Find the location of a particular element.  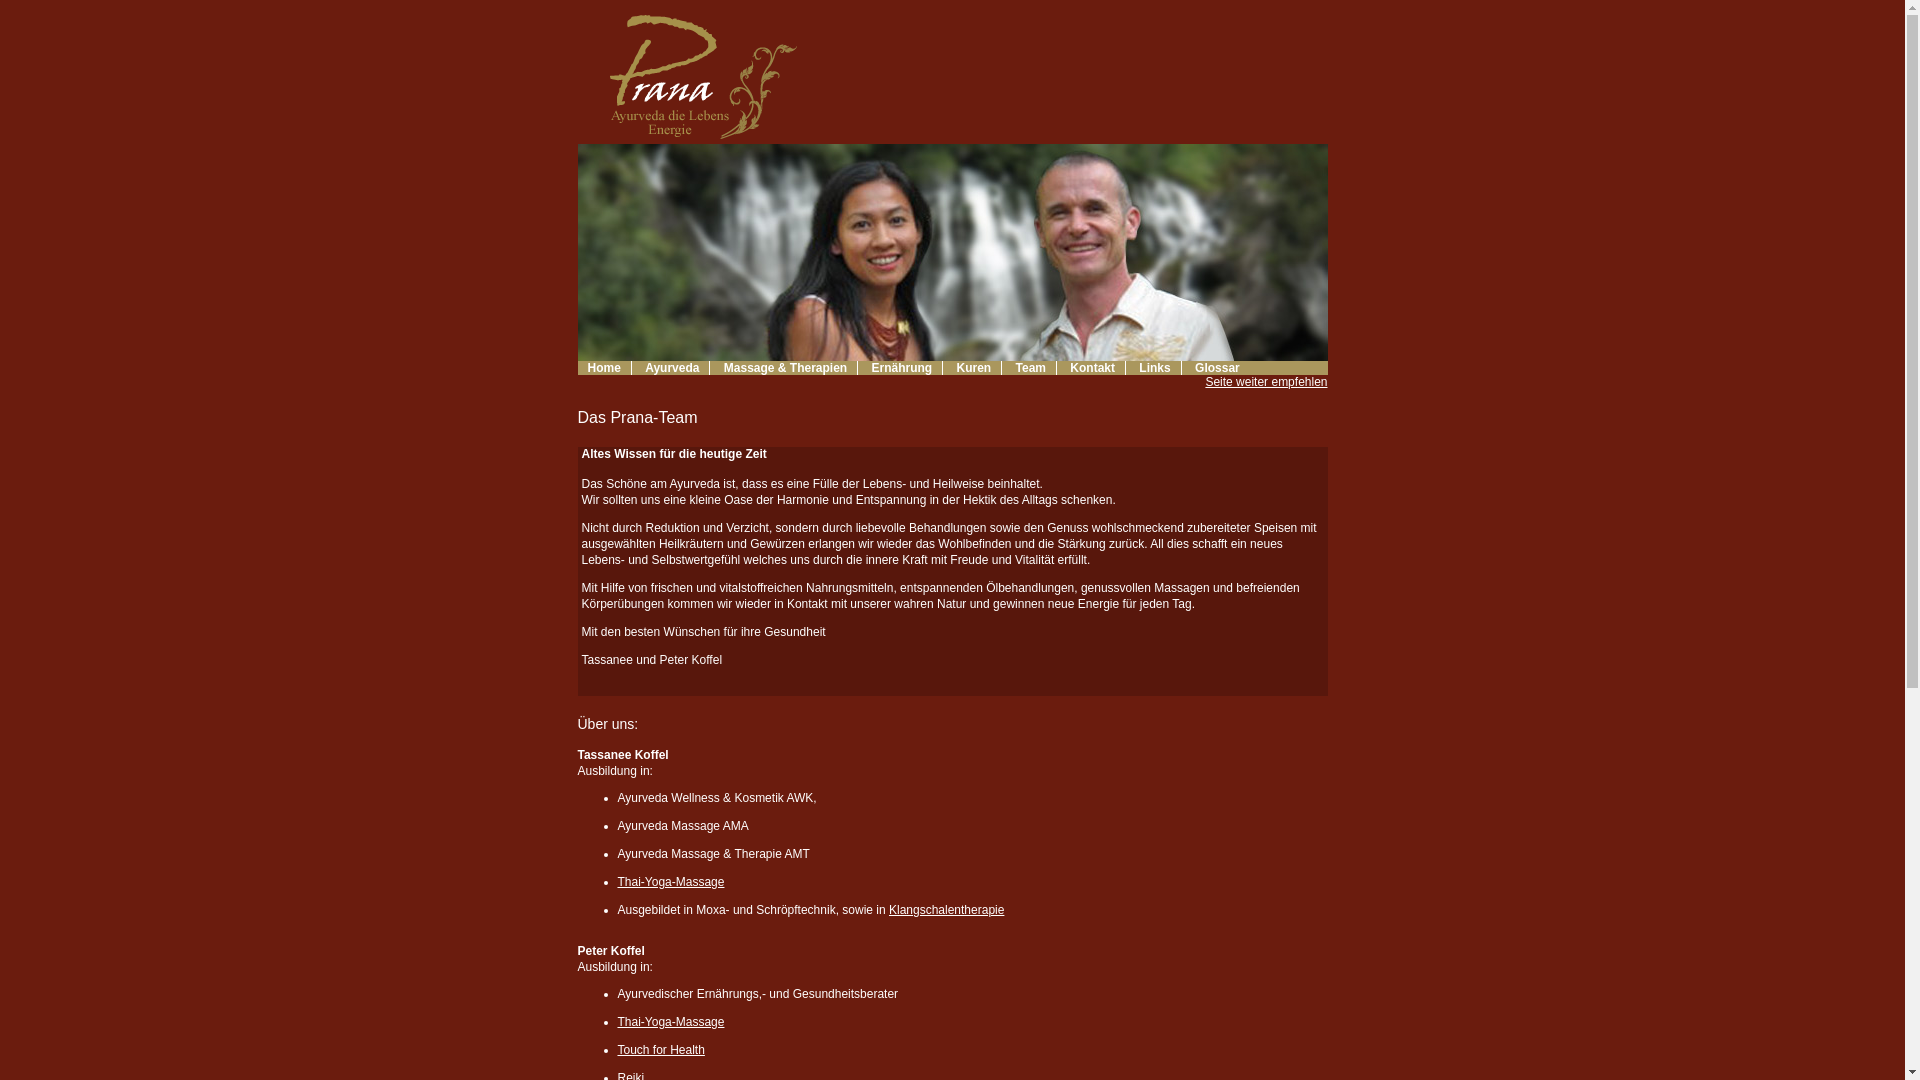

zur Einstiegsseite Ayurveda Prana is located at coordinates (698, 140).